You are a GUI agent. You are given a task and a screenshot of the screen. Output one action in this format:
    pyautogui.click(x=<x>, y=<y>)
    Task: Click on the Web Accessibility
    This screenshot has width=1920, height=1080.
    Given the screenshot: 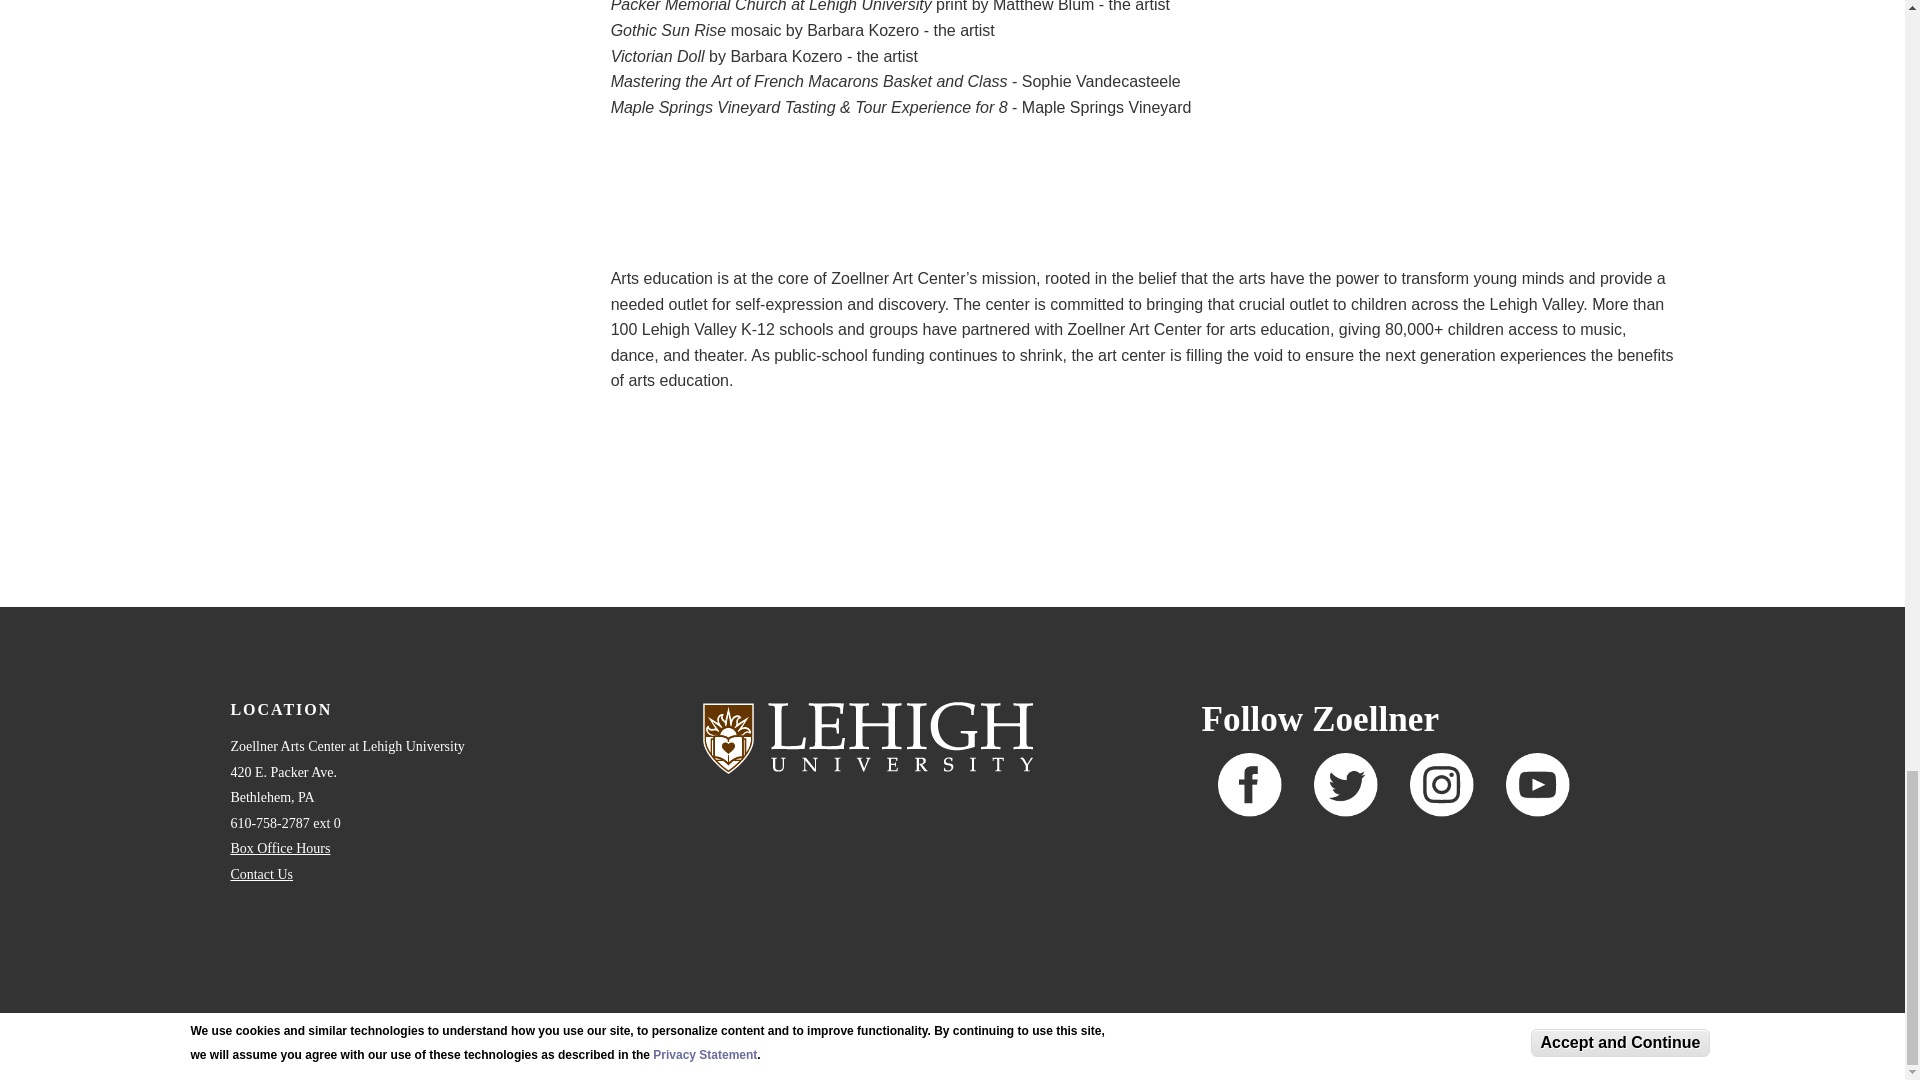 What is the action you would take?
    pyautogui.click(x=612, y=1022)
    